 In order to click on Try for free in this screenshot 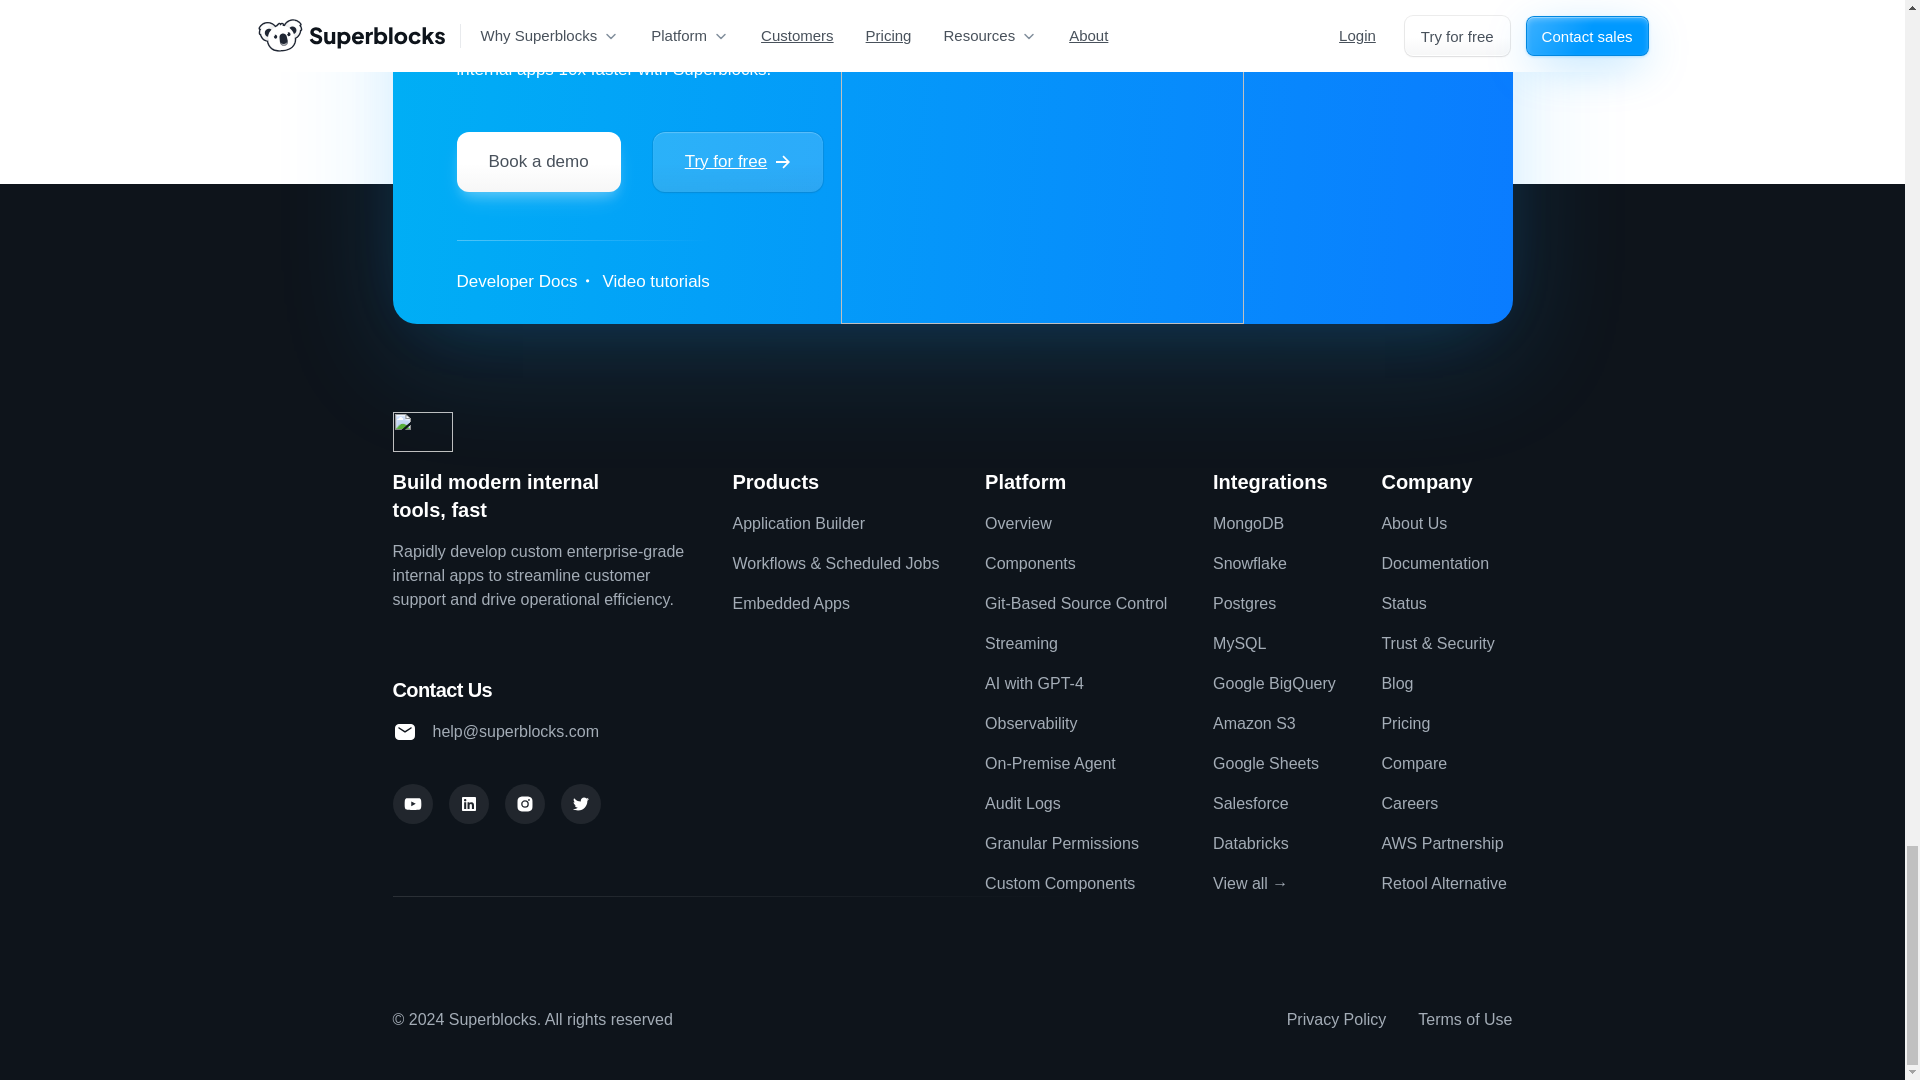, I will do `click(738, 162)`.